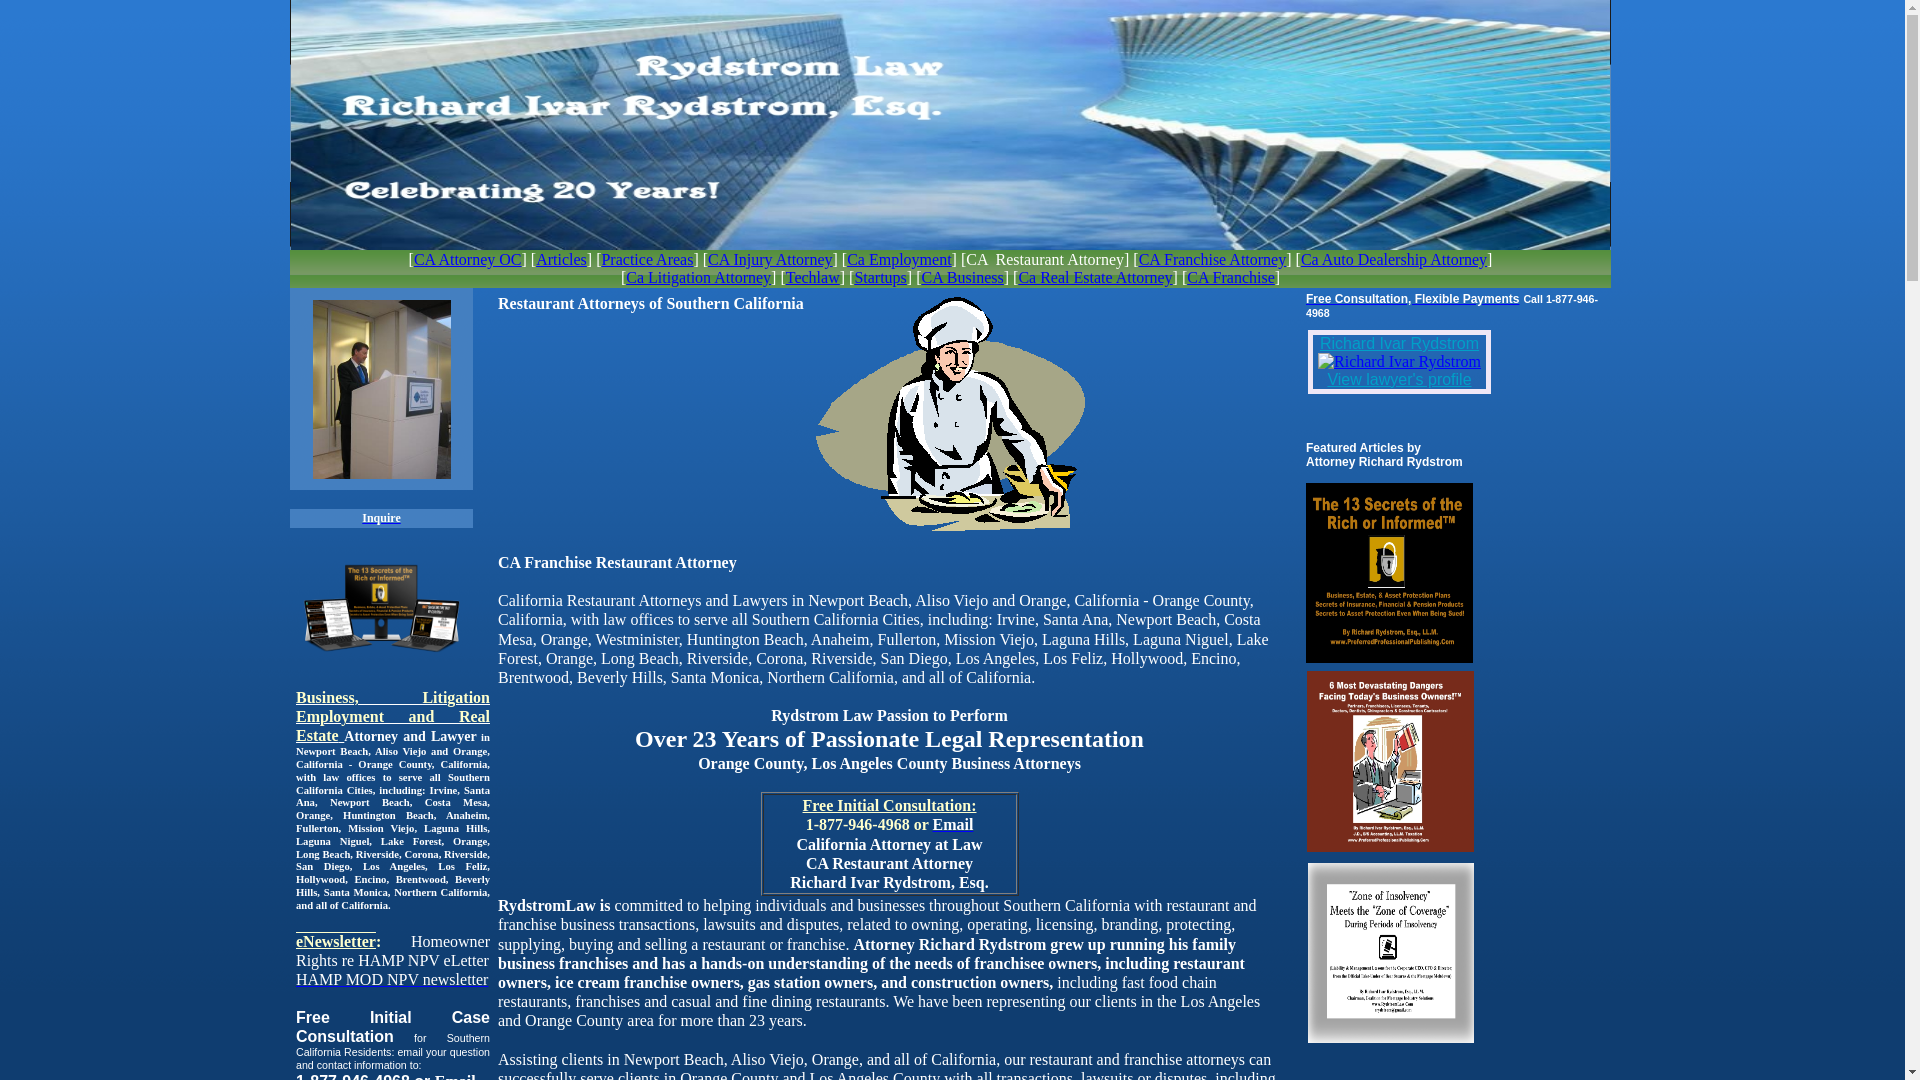 This screenshot has width=1920, height=1080. Describe the element at coordinates (899, 260) in the screenshot. I see `Ca Employment` at that location.